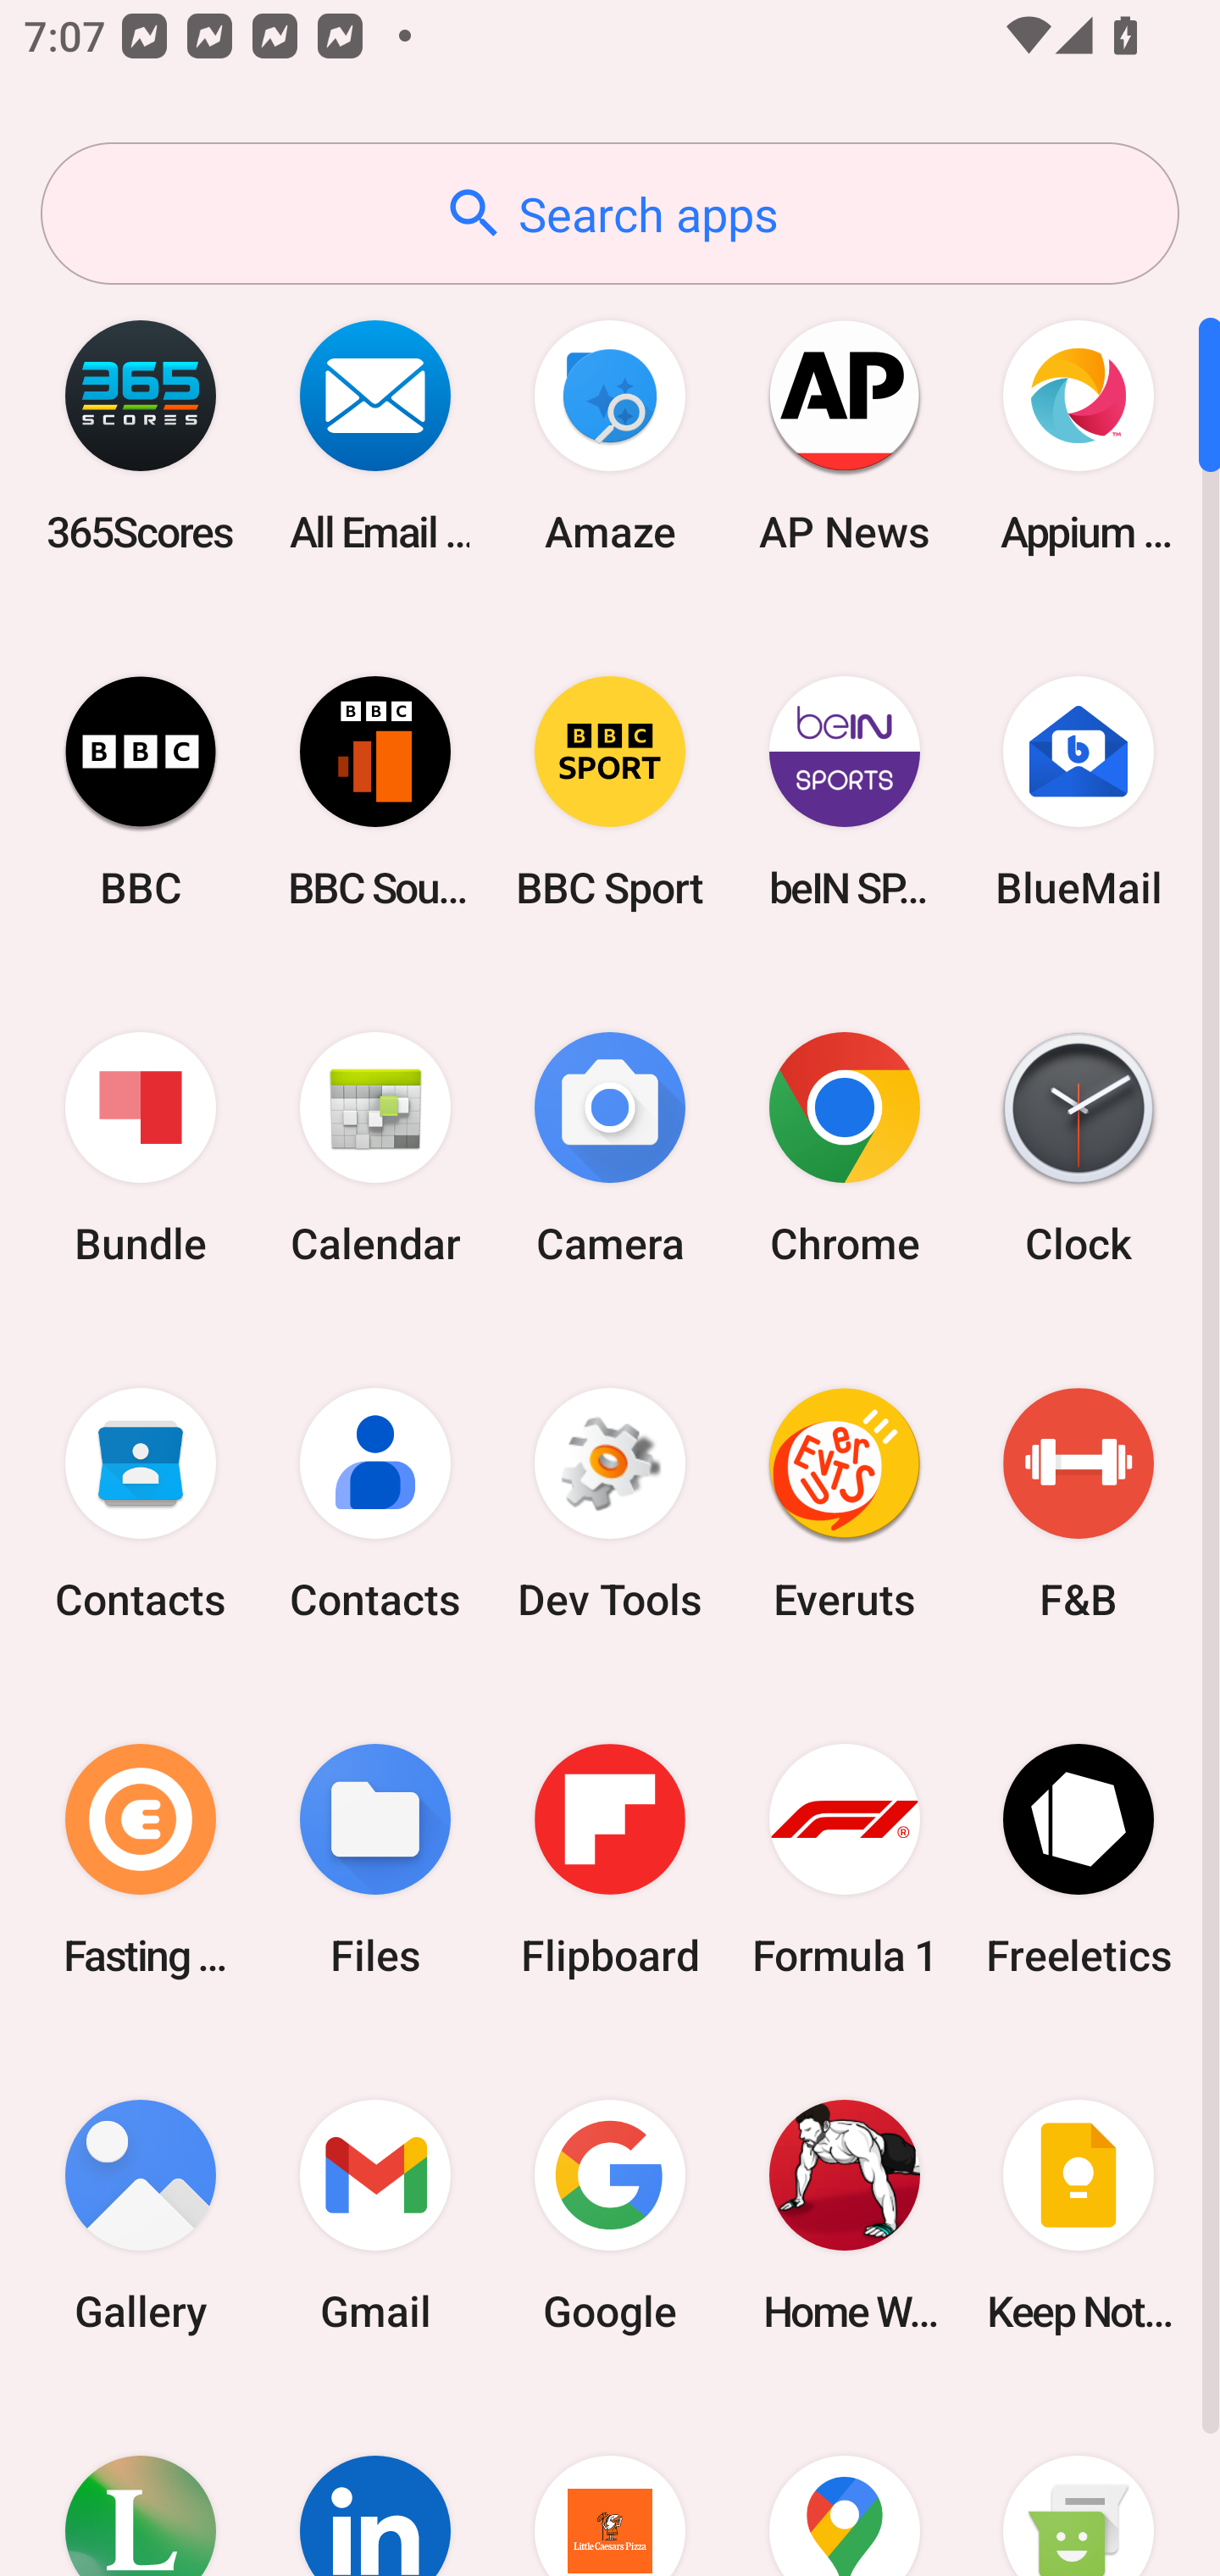  Describe the element at coordinates (844, 436) in the screenshot. I see `AP News` at that location.